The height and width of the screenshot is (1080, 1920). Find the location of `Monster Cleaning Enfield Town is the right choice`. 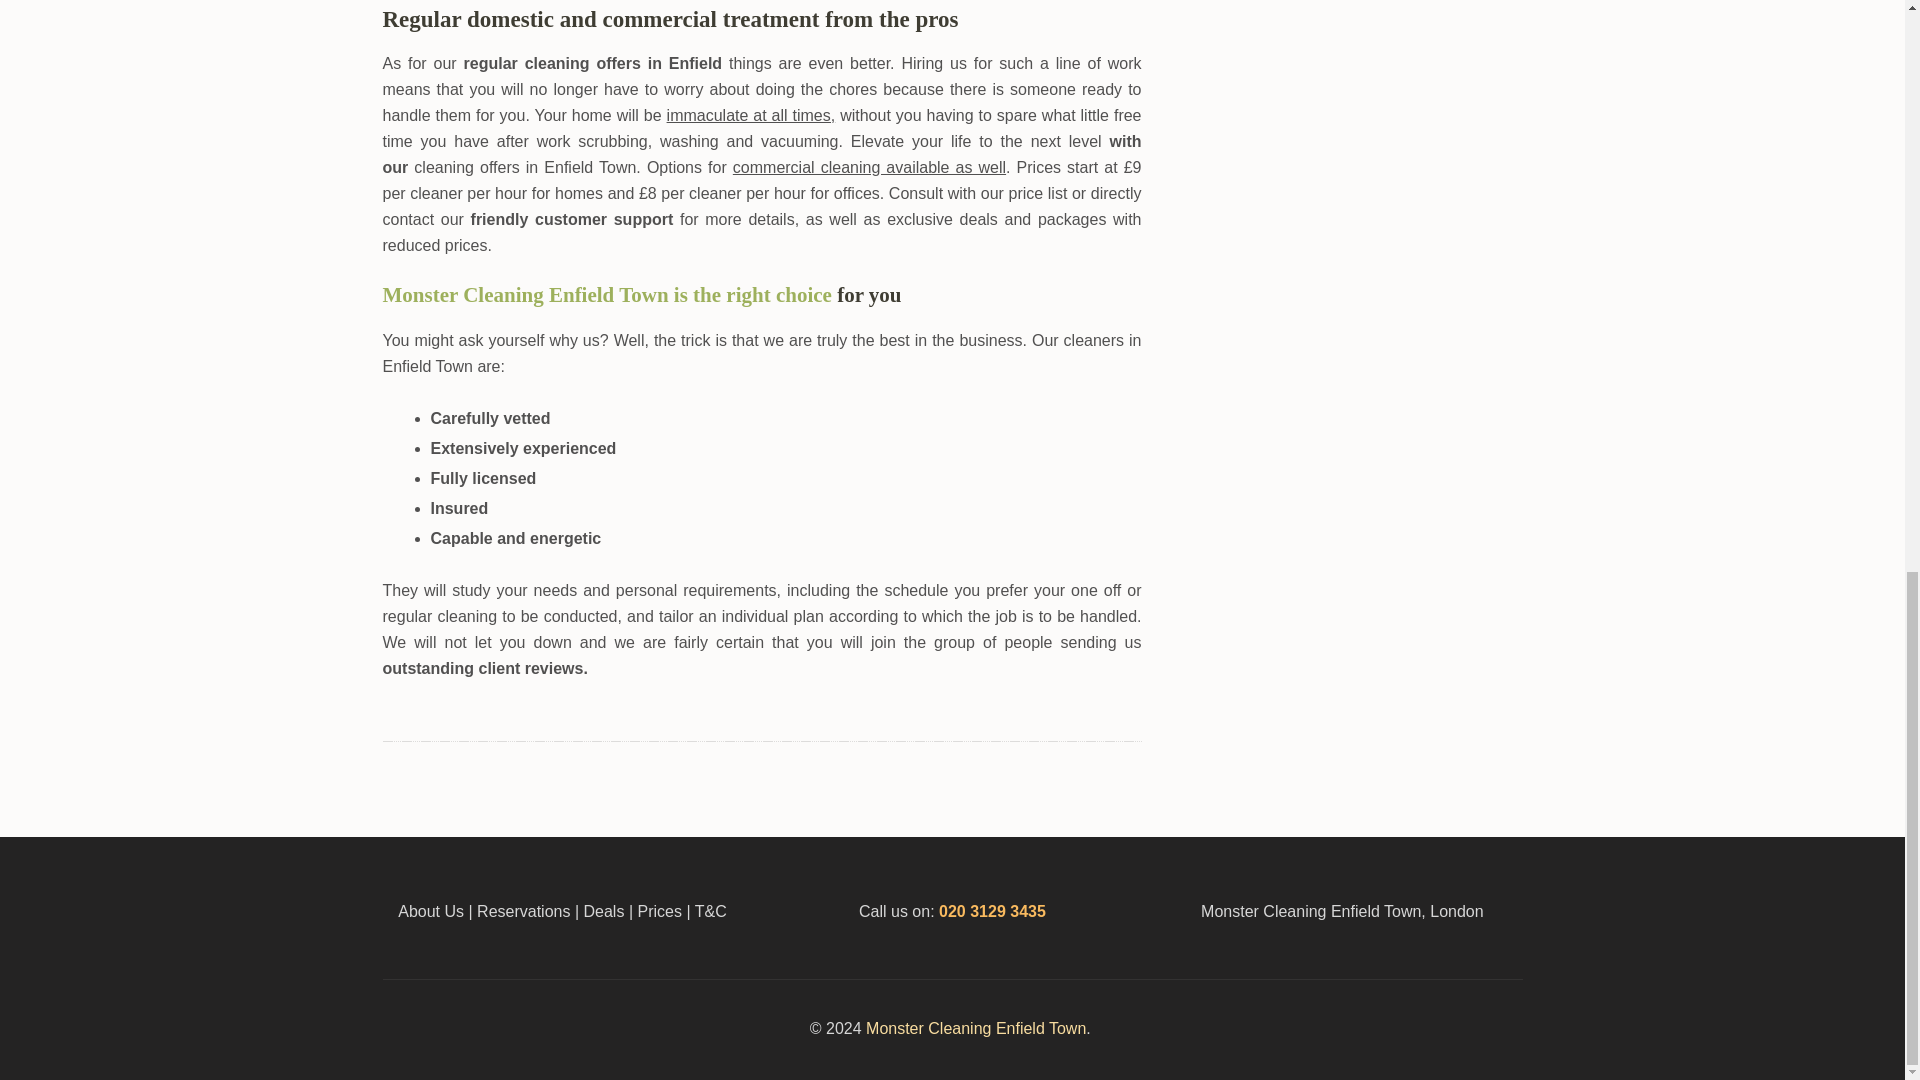

Monster Cleaning Enfield Town is the right choice is located at coordinates (606, 294).